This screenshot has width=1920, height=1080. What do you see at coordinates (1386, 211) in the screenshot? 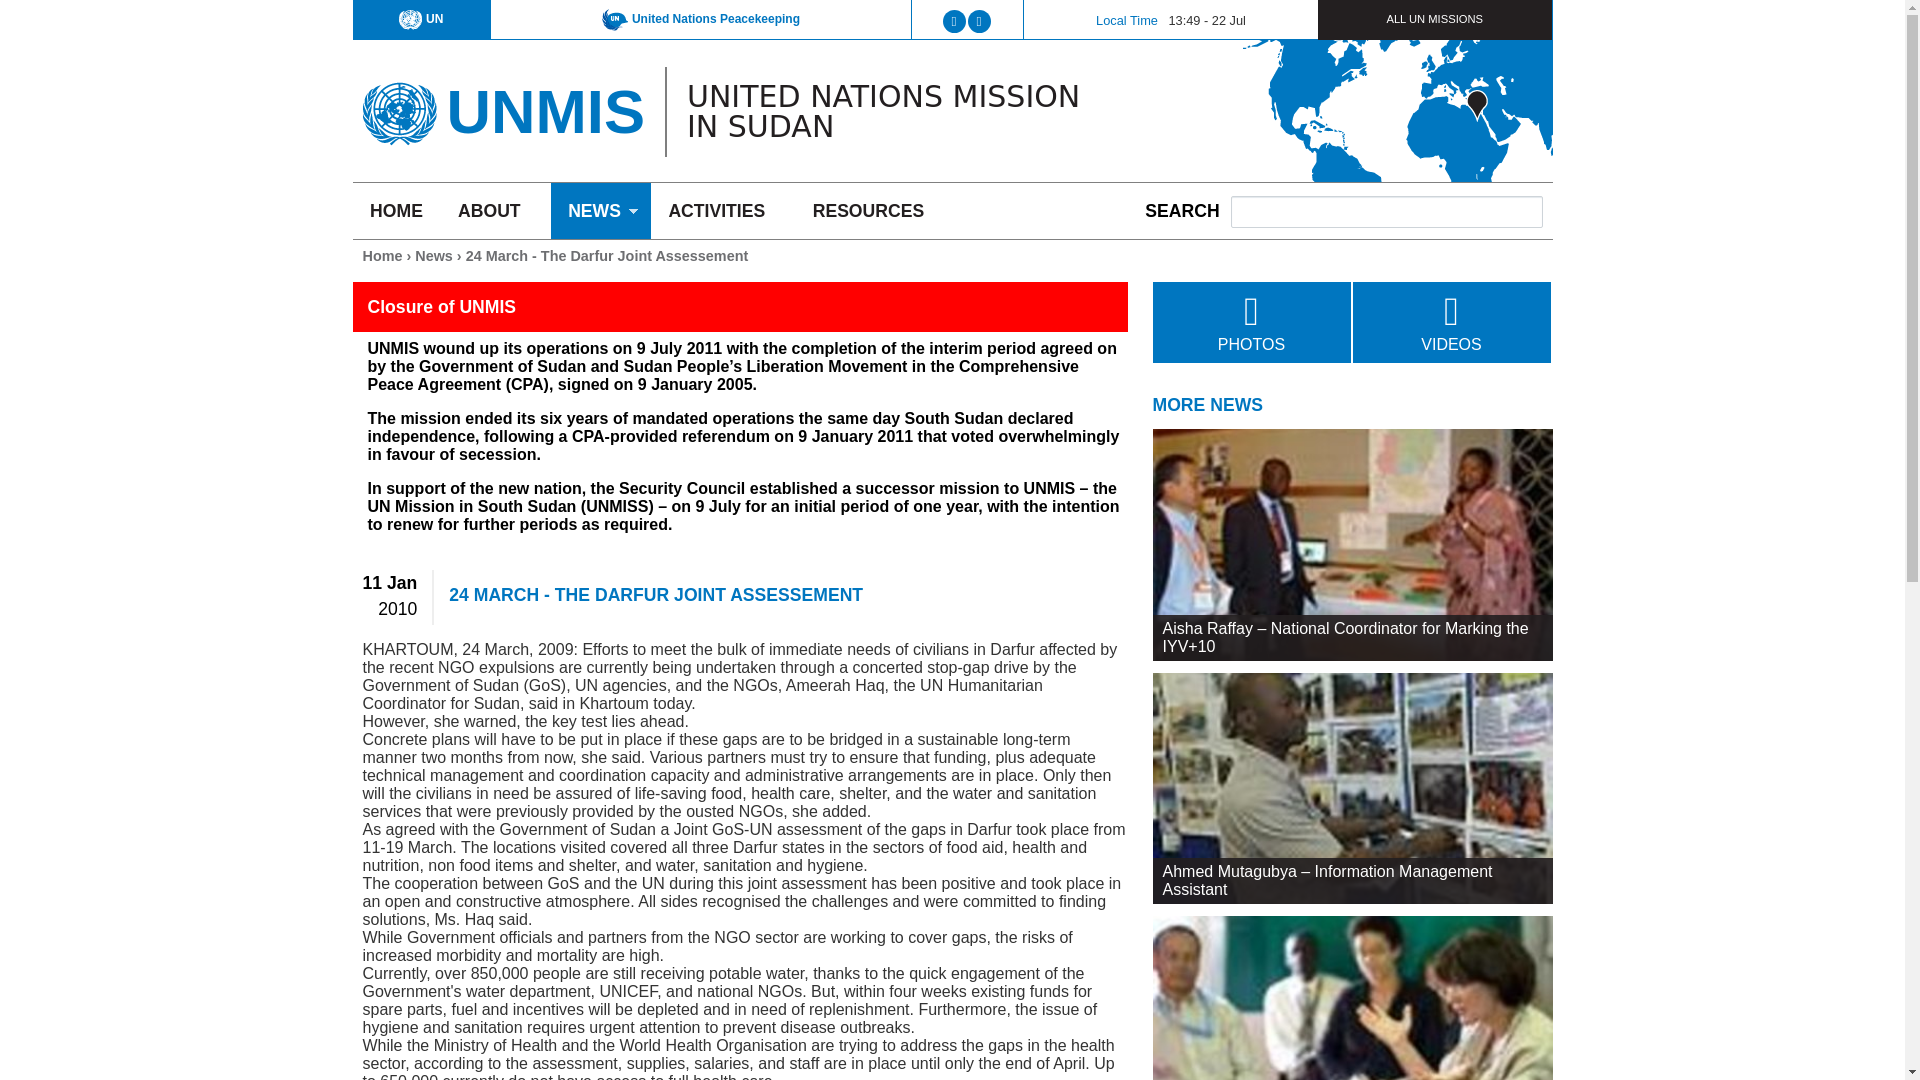
I see `Enter the terms you wish to search for.` at bounding box center [1386, 211].